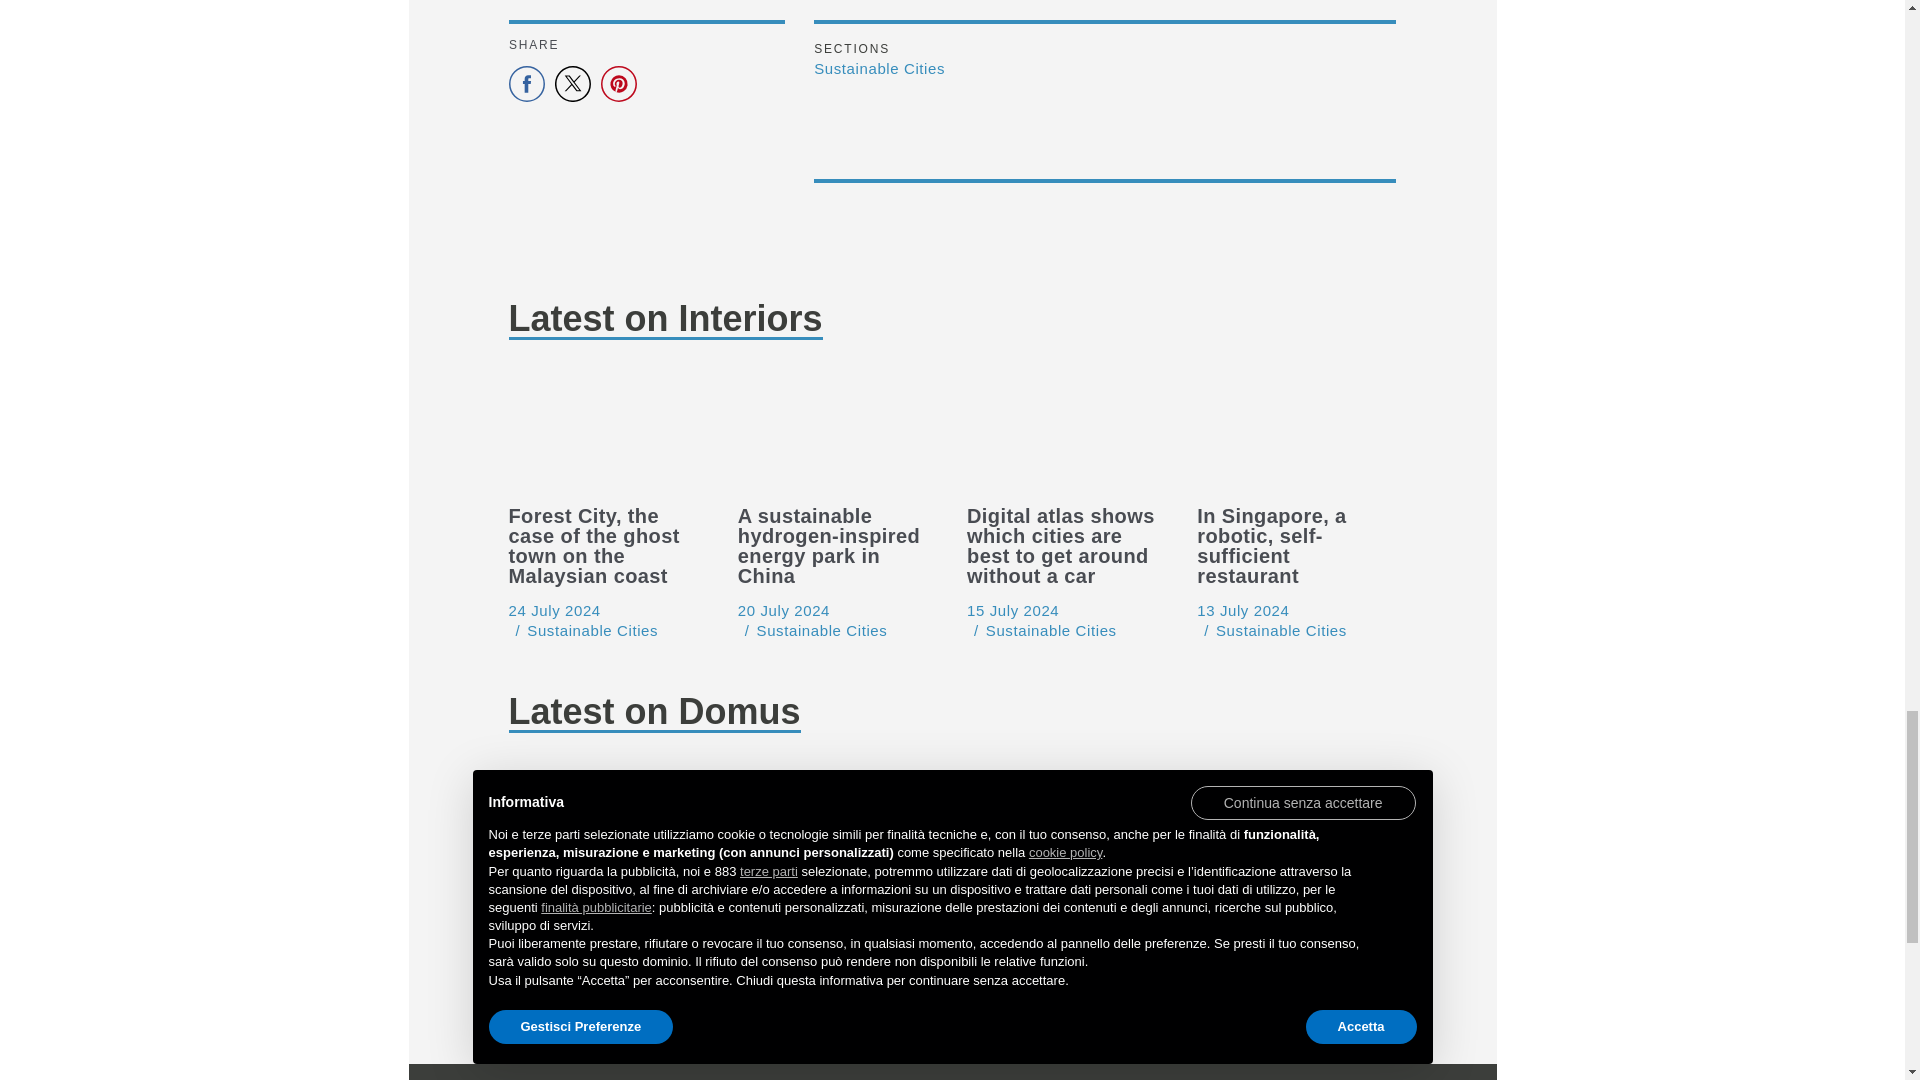  Describe the element at coordinates (1296, 434) in the screenshot. I see `In Singapore, a robotic, self-sufficient restaurant` at that location.